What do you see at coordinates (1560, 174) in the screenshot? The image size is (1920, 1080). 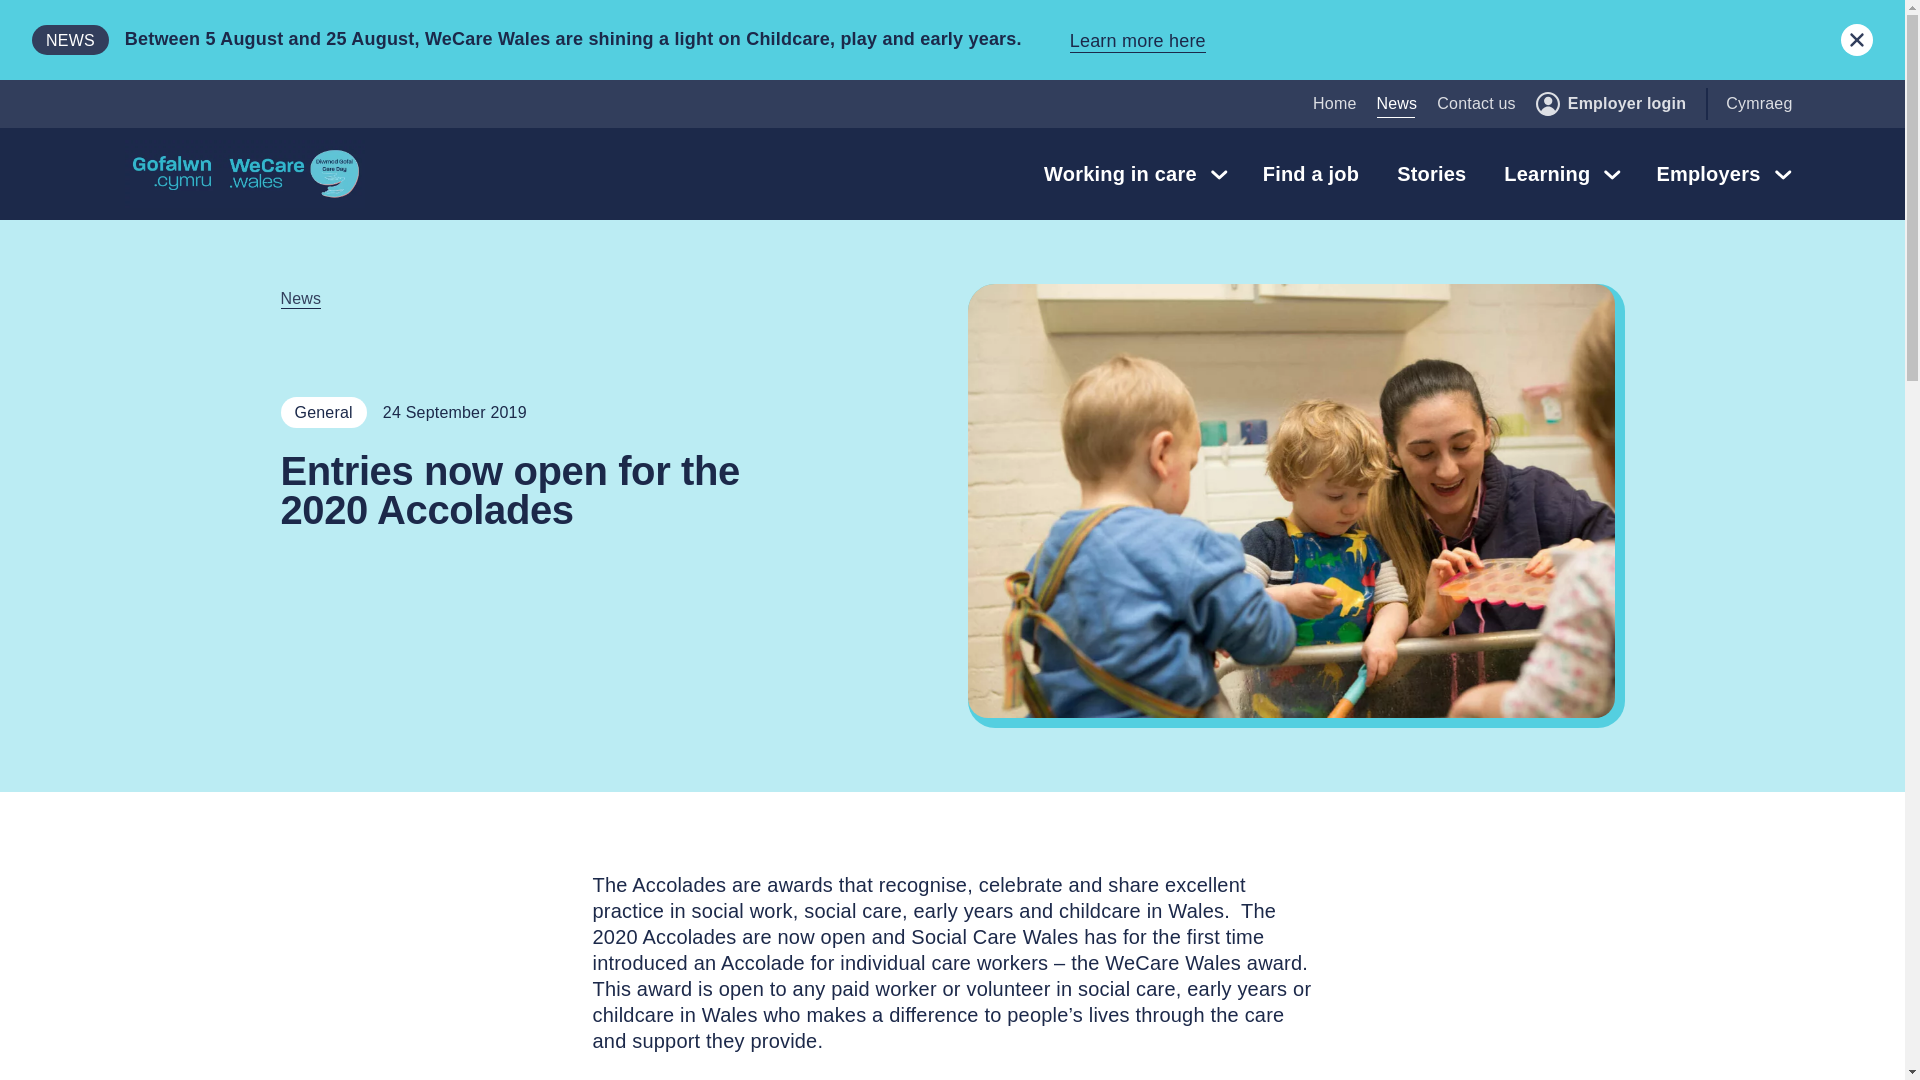 I see `Learning` at bounding box center [1560, 174].